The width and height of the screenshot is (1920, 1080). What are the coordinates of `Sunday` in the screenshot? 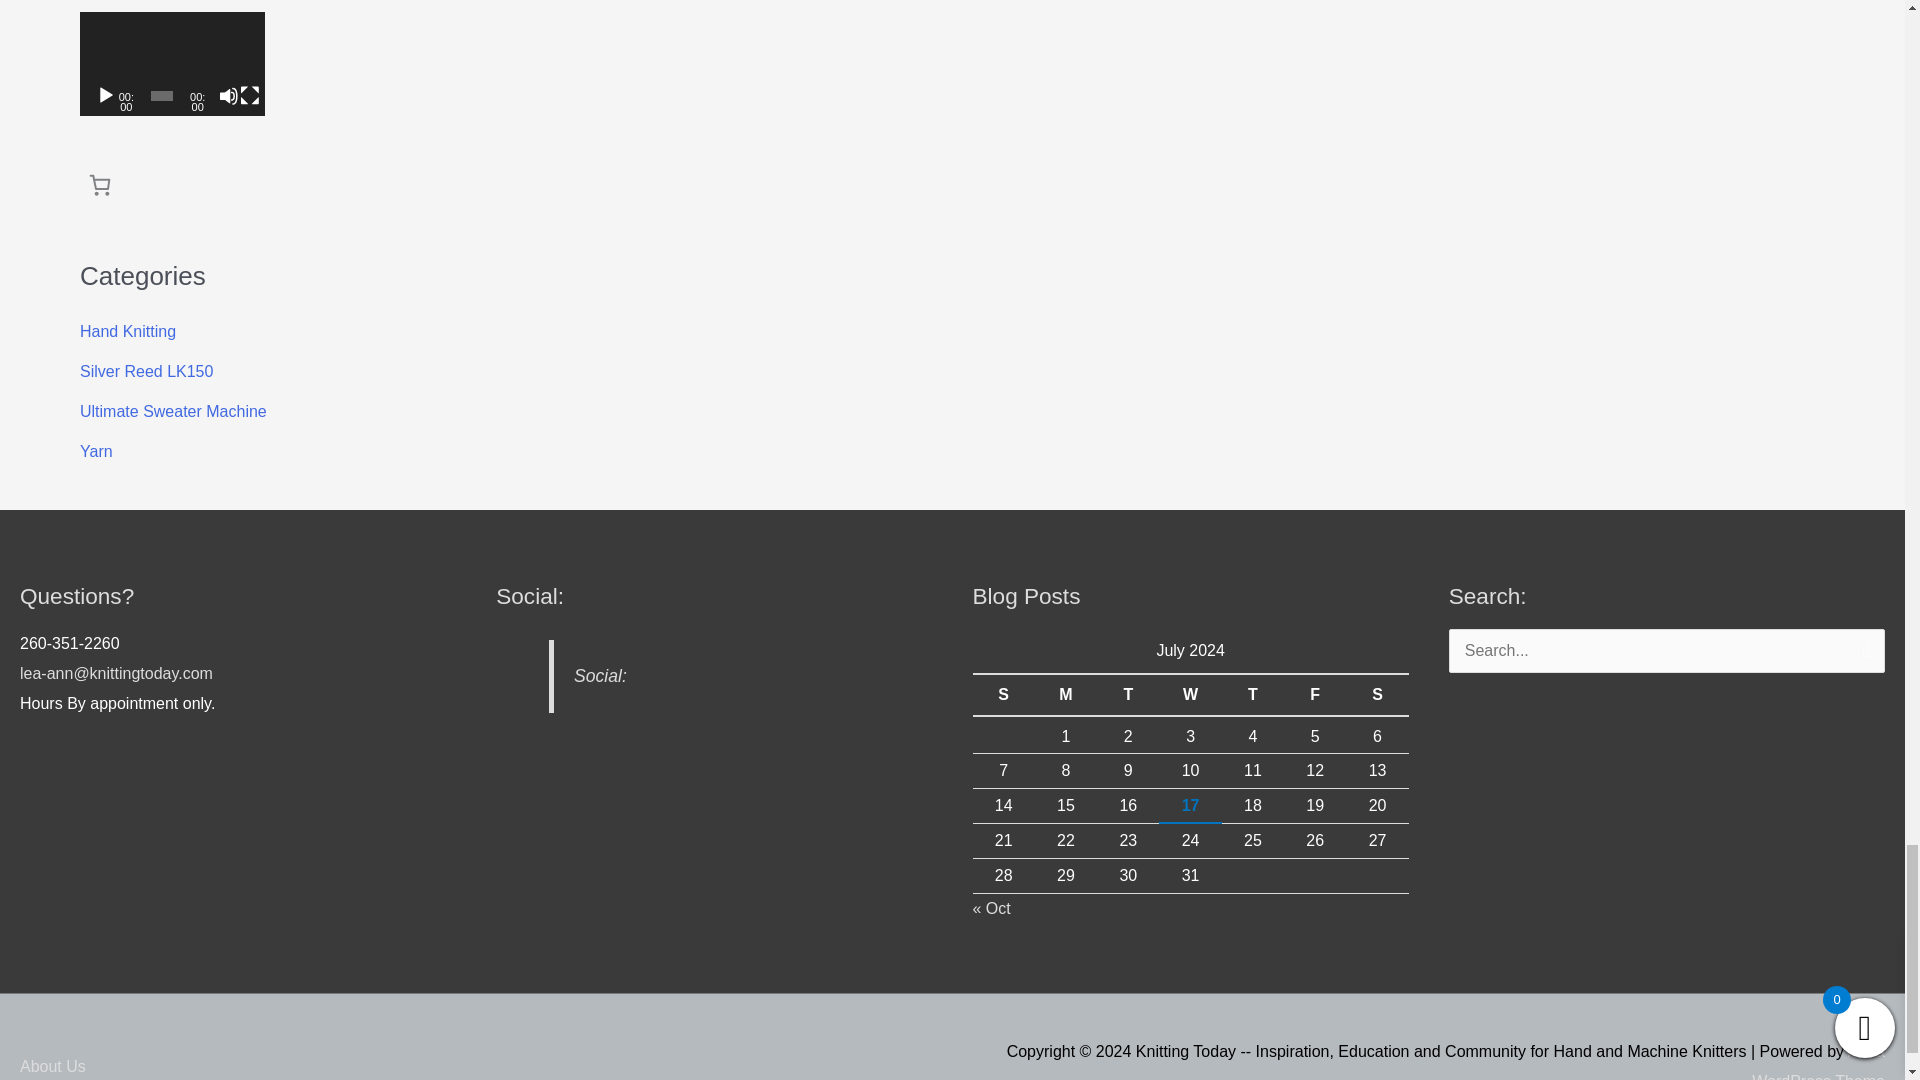 It's located at (1002, 694).